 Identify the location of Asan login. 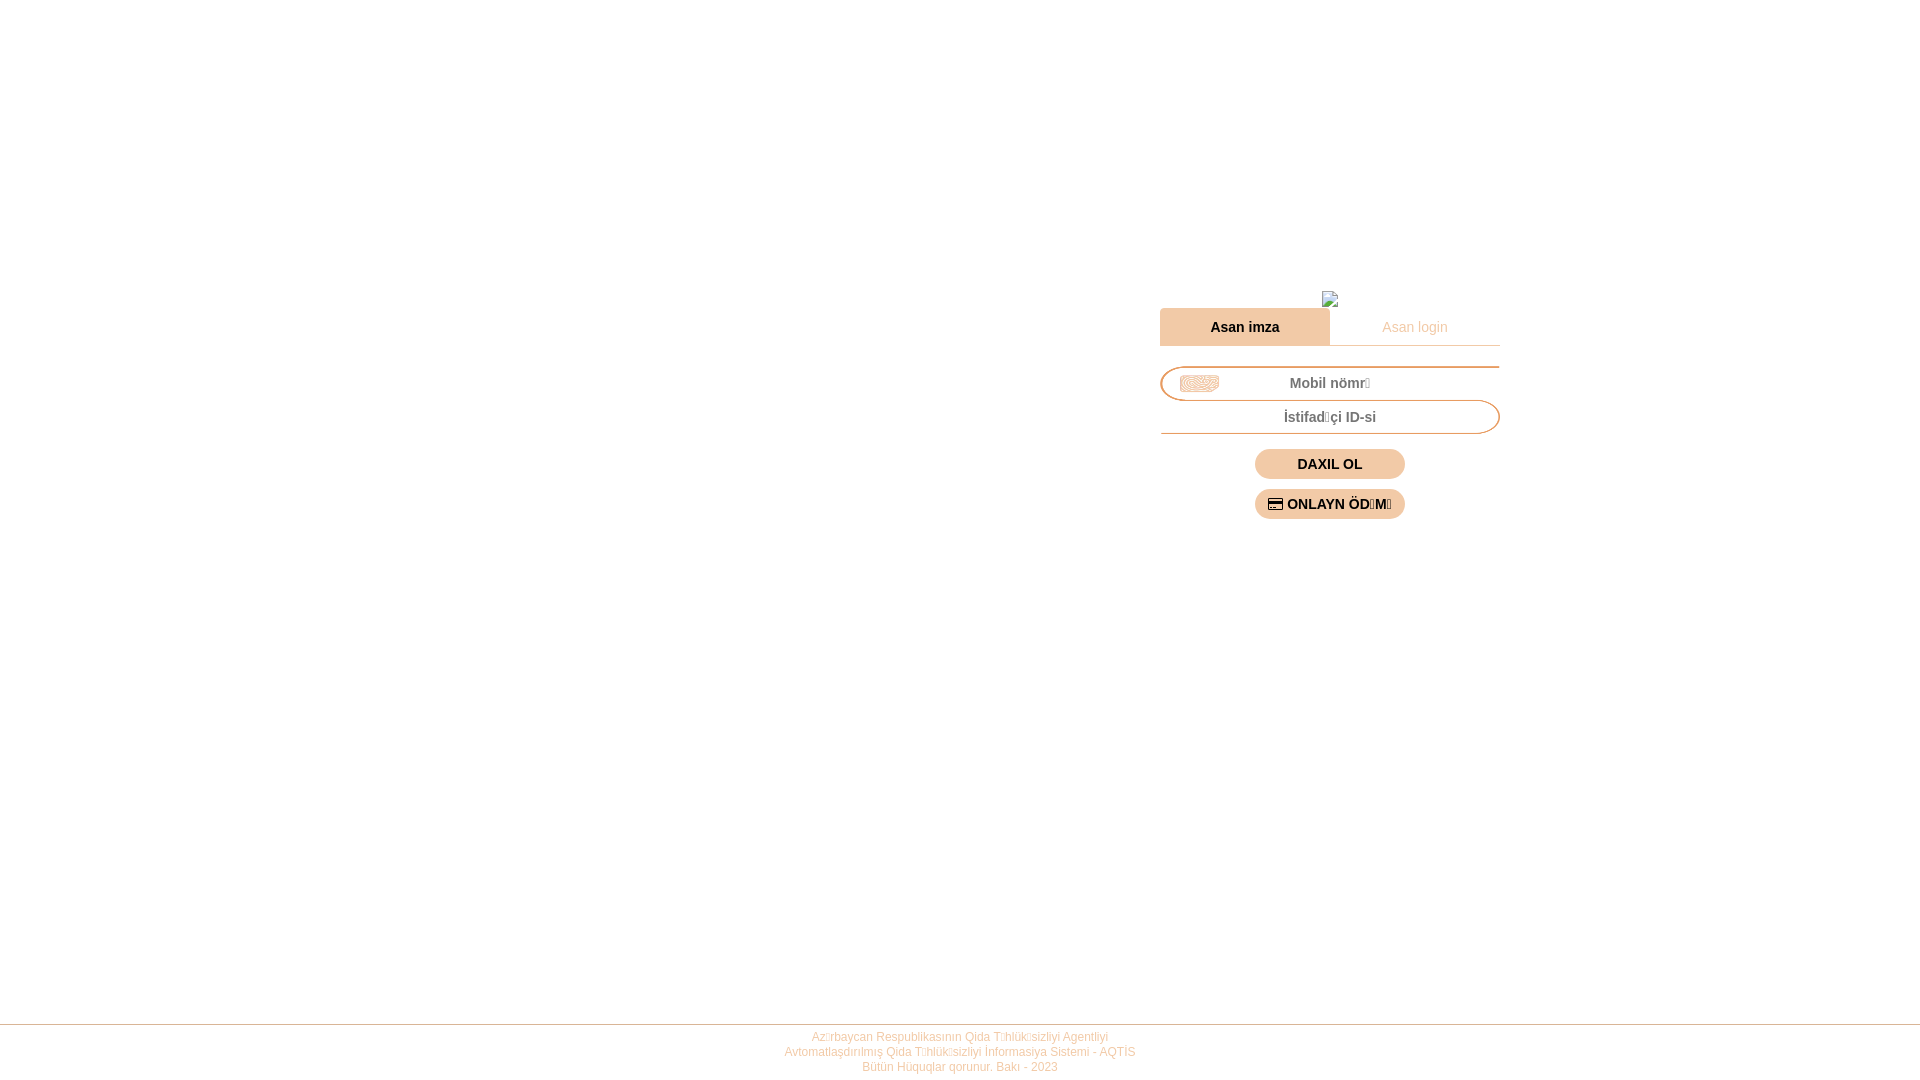
(1415, 327).